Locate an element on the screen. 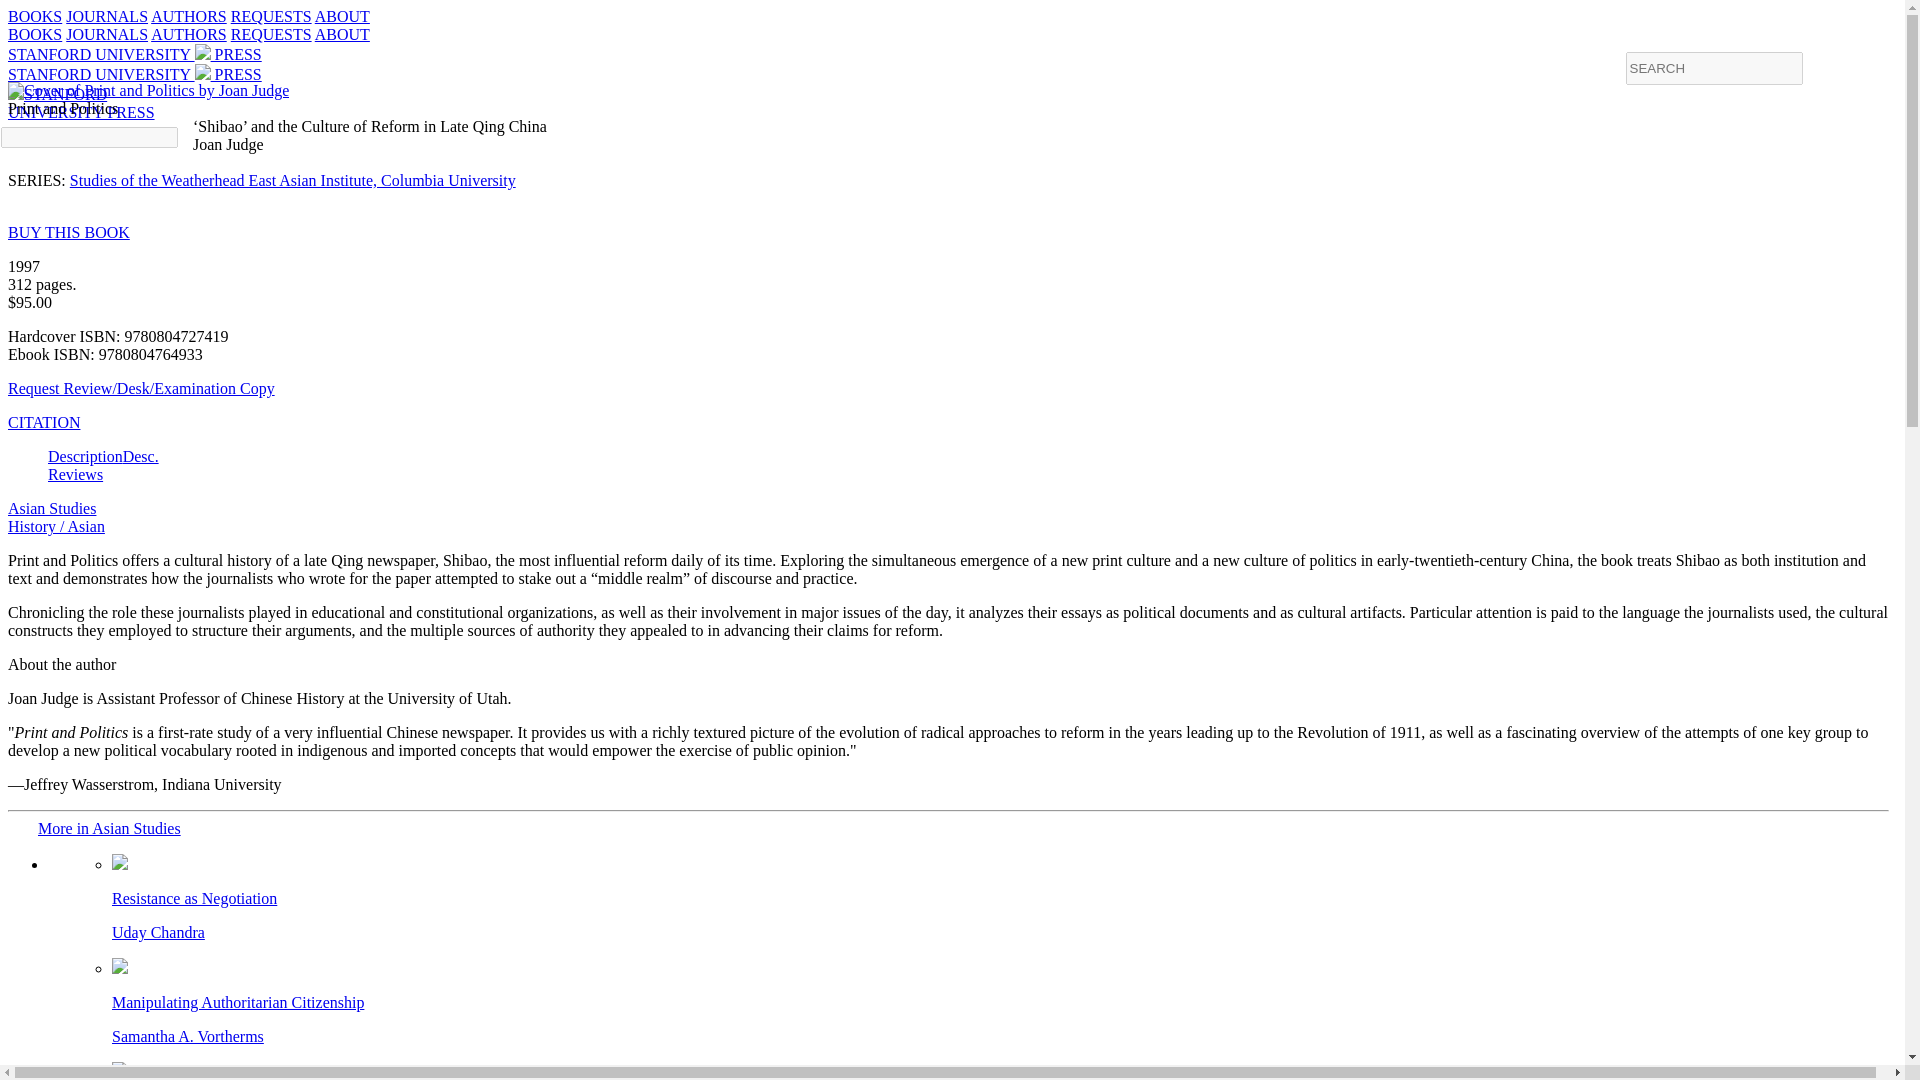 This screenshot has height=1080, width=1920. STANFORD UNIVERSITY PRESS is located at coordinates (81, 103).